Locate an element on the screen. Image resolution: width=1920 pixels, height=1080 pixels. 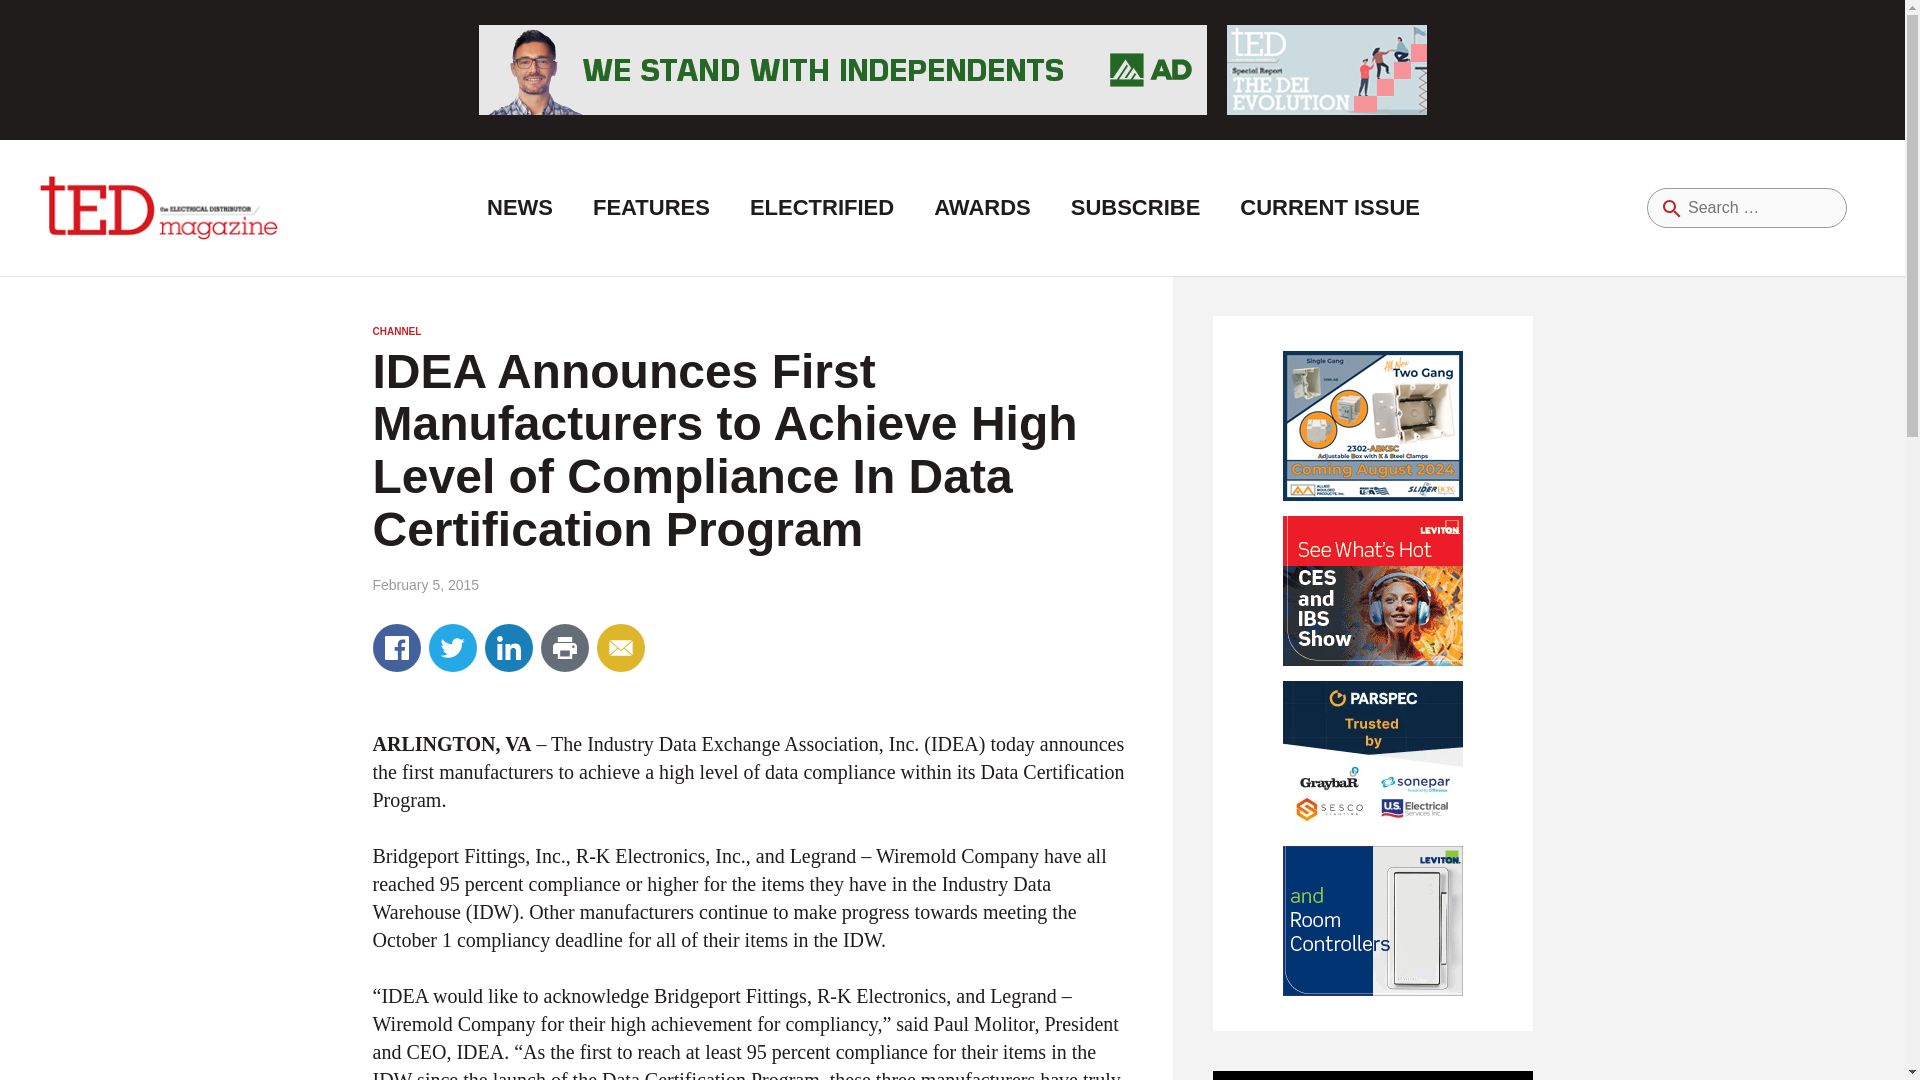
FEATURES is located at coordinates (650, 208).